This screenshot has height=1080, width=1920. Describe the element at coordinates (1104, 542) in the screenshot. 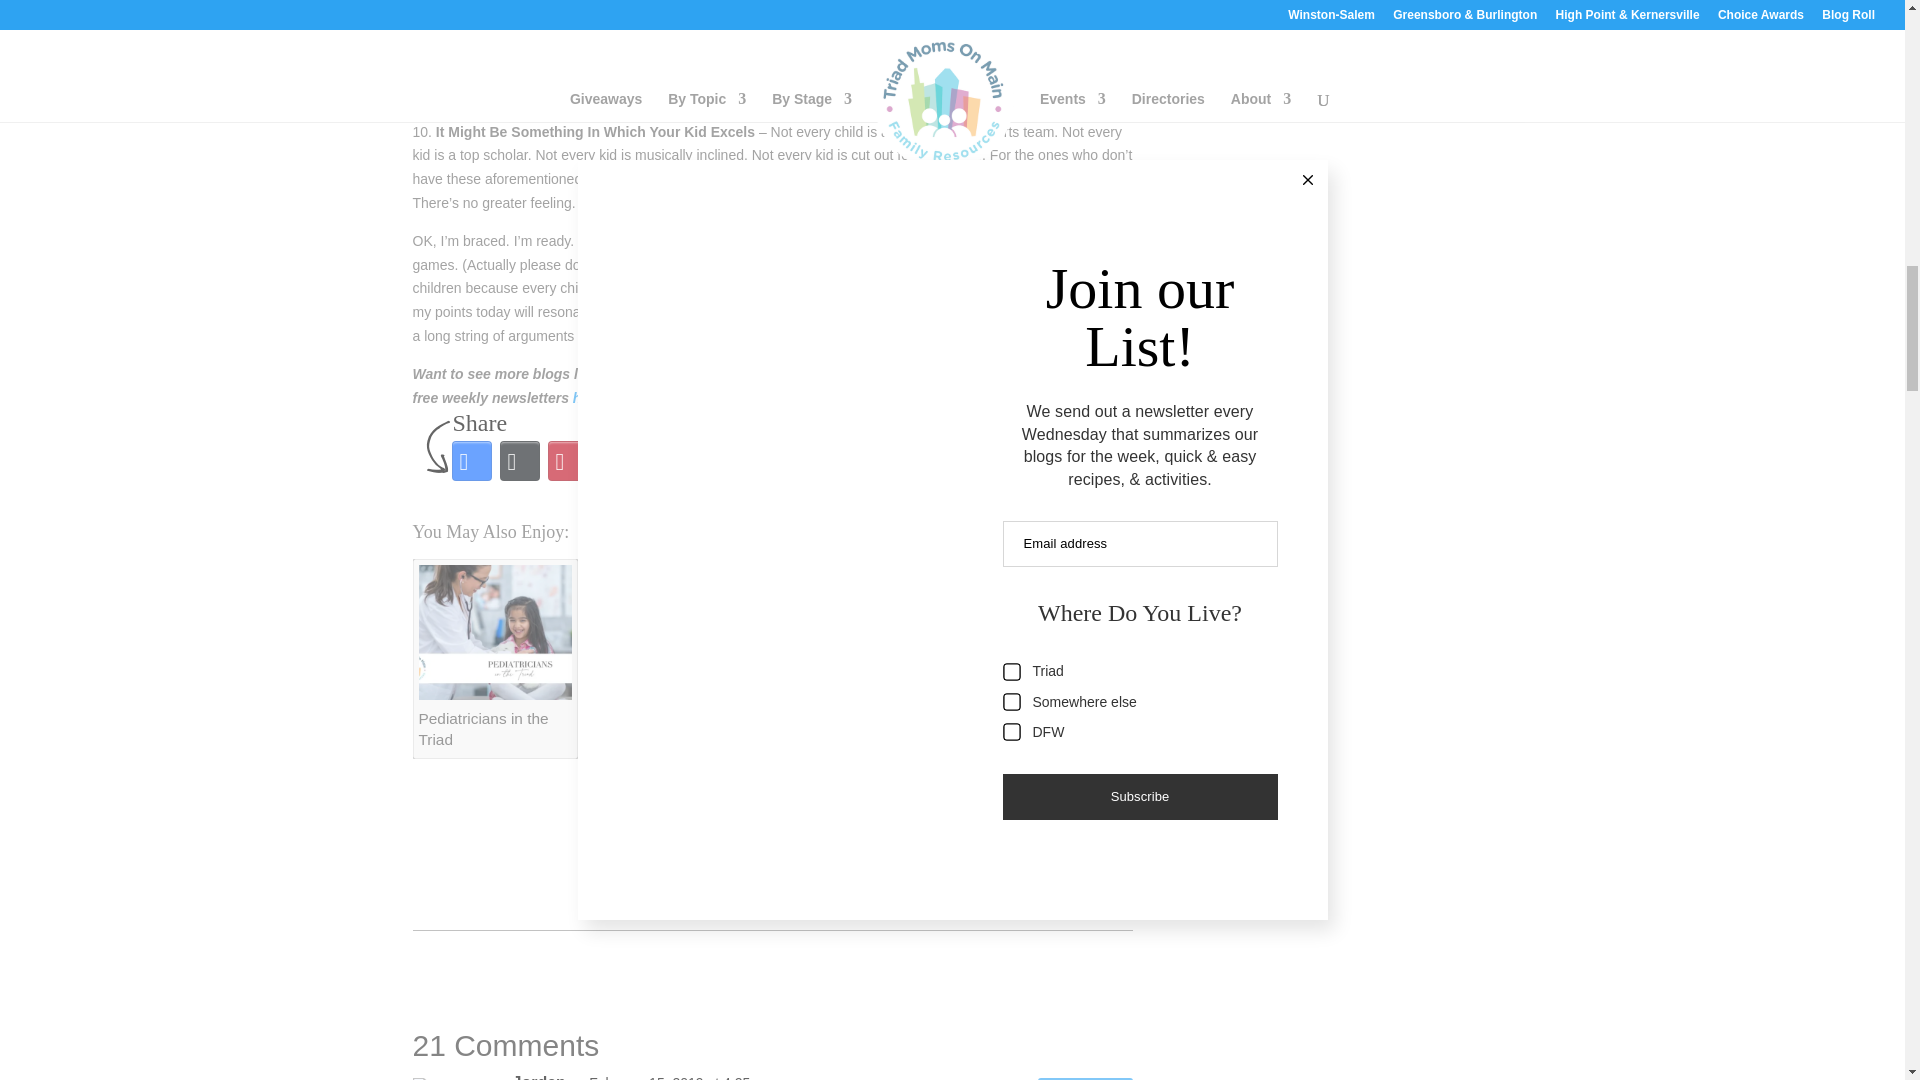

I see `Website Tools by Shareaholic` at that location.